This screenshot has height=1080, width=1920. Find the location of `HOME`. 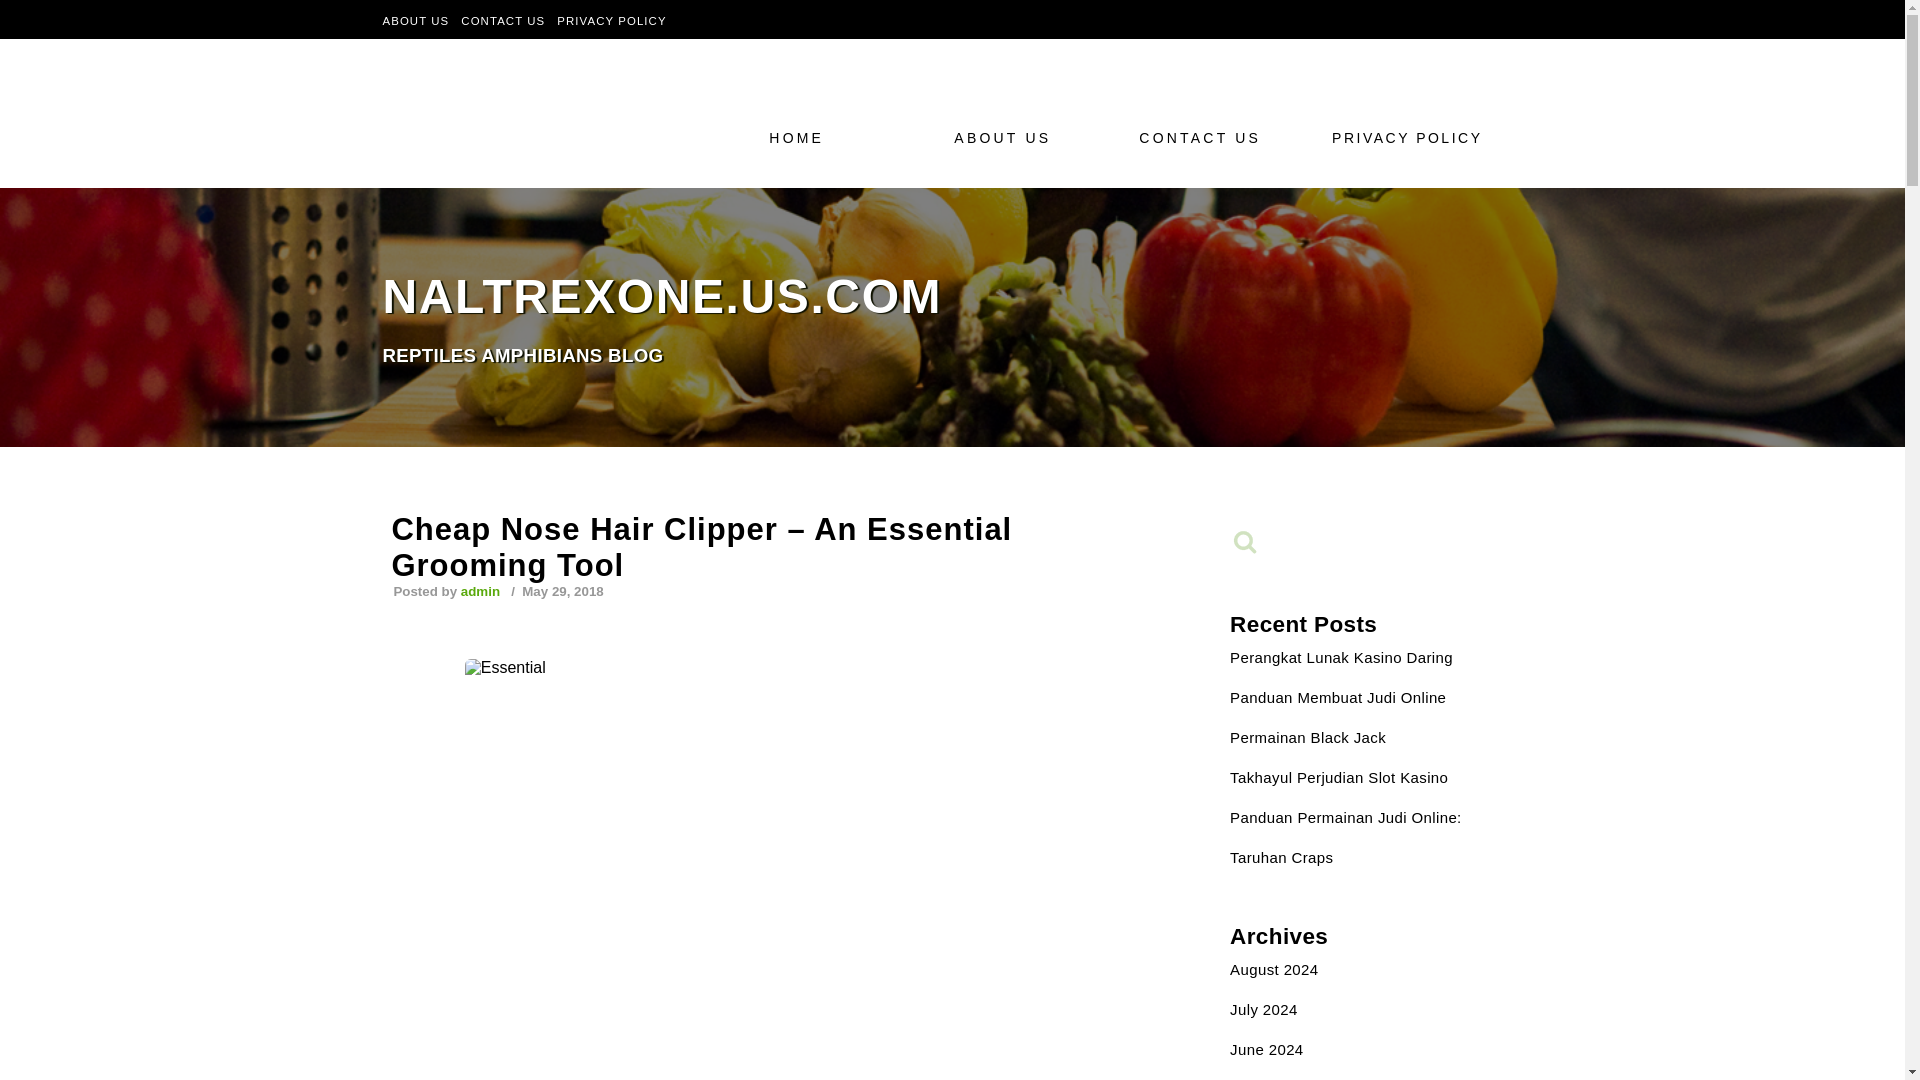

HOME is located at coordinates (832, 137).